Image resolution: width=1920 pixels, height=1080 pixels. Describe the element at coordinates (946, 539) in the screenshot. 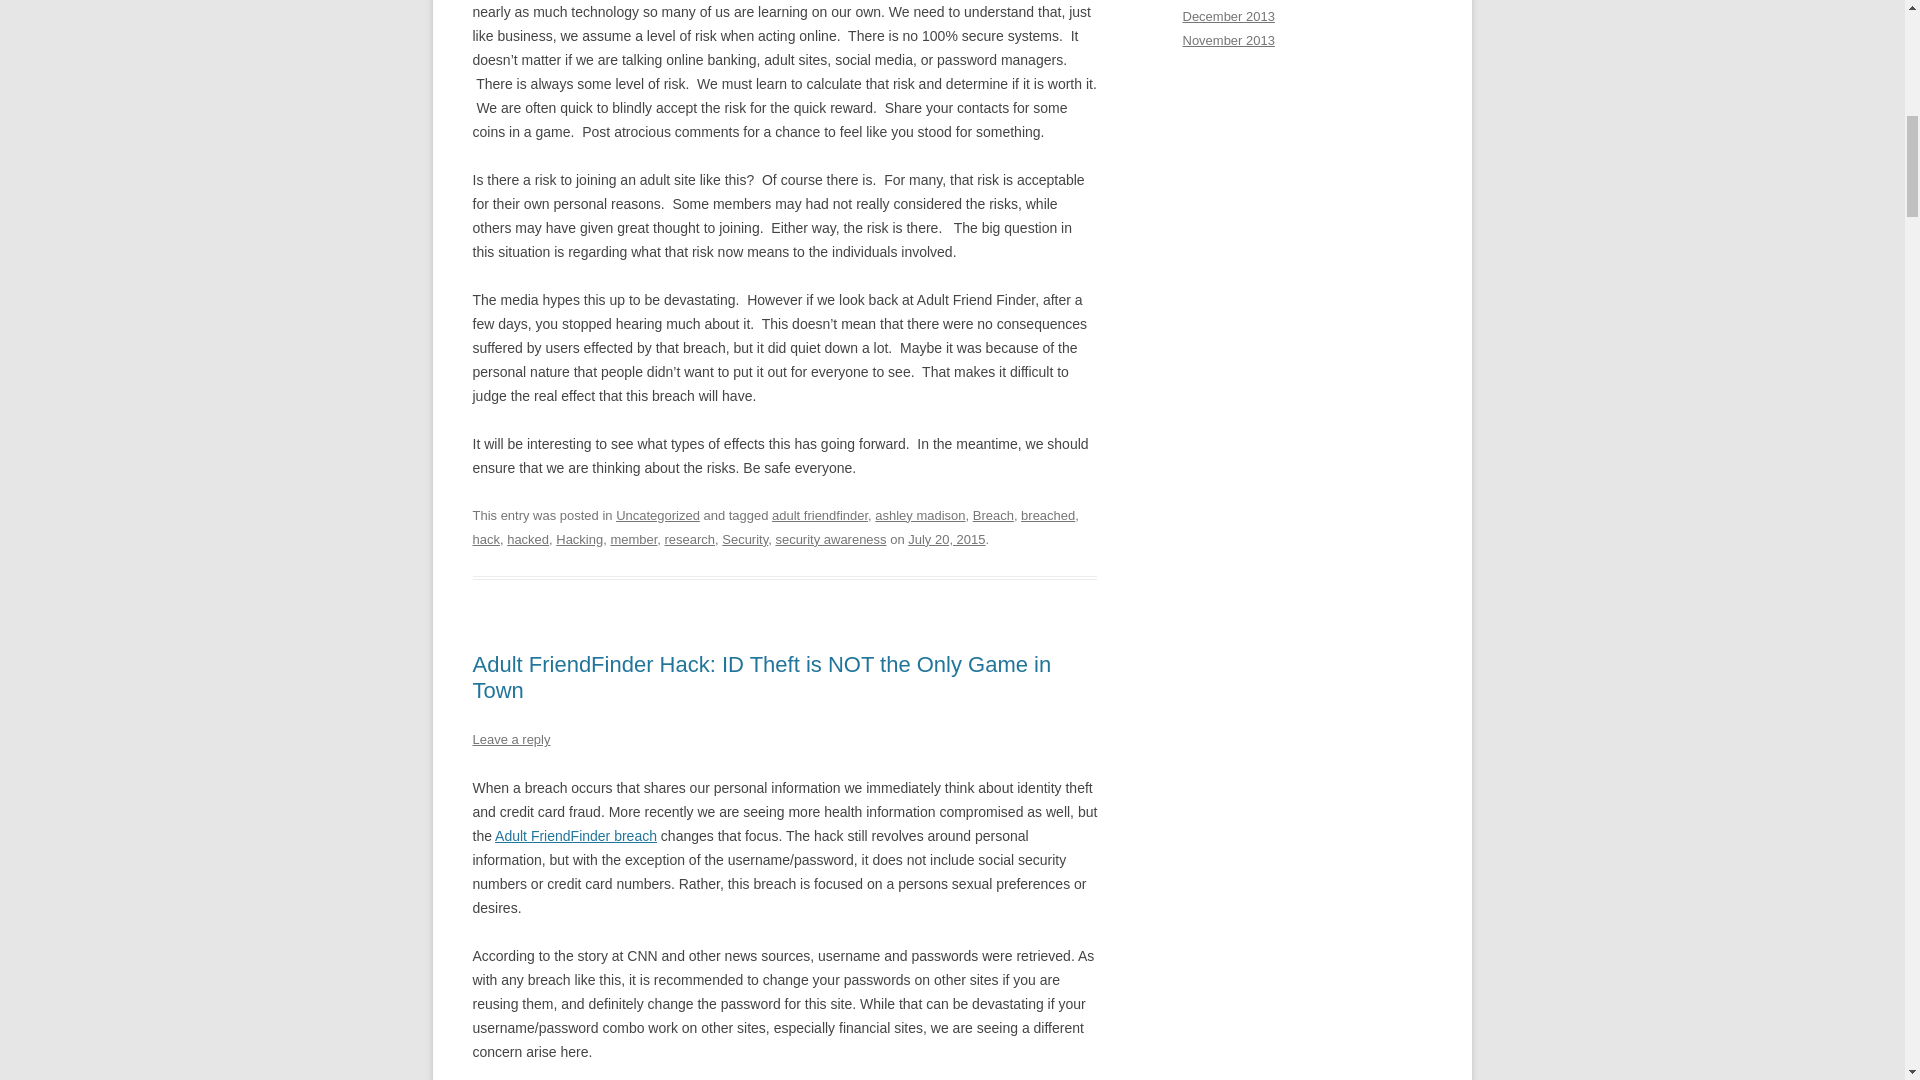

I see `10:28 pm` at that location.